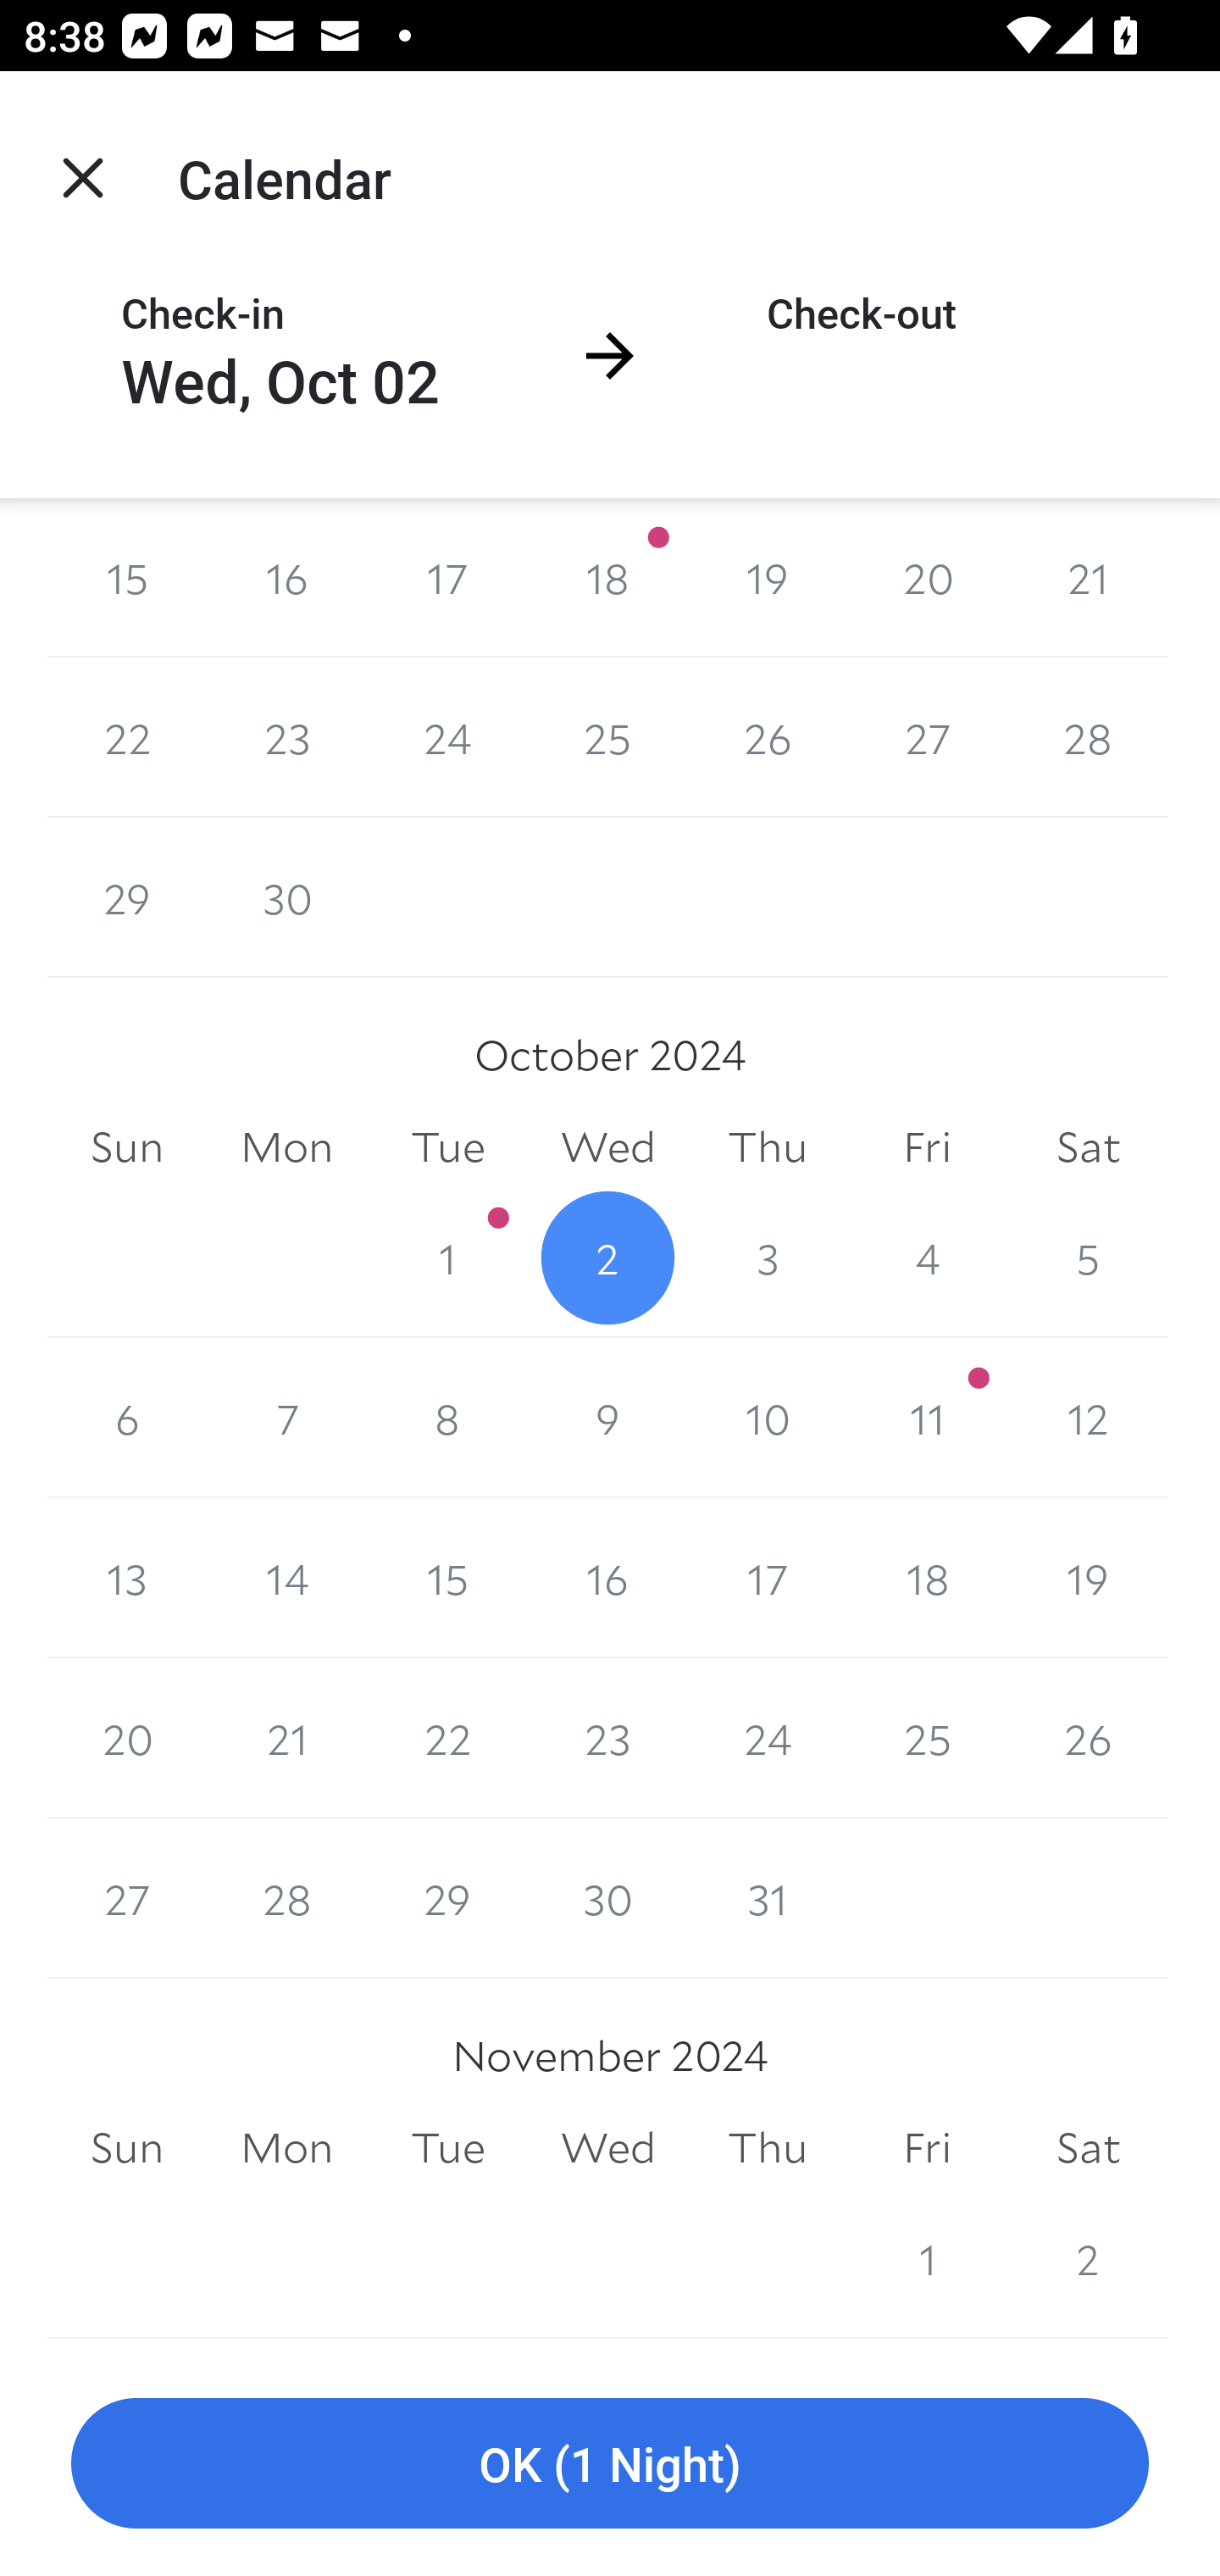  I want to click on 23 23 September 2024, so click(286, 736).